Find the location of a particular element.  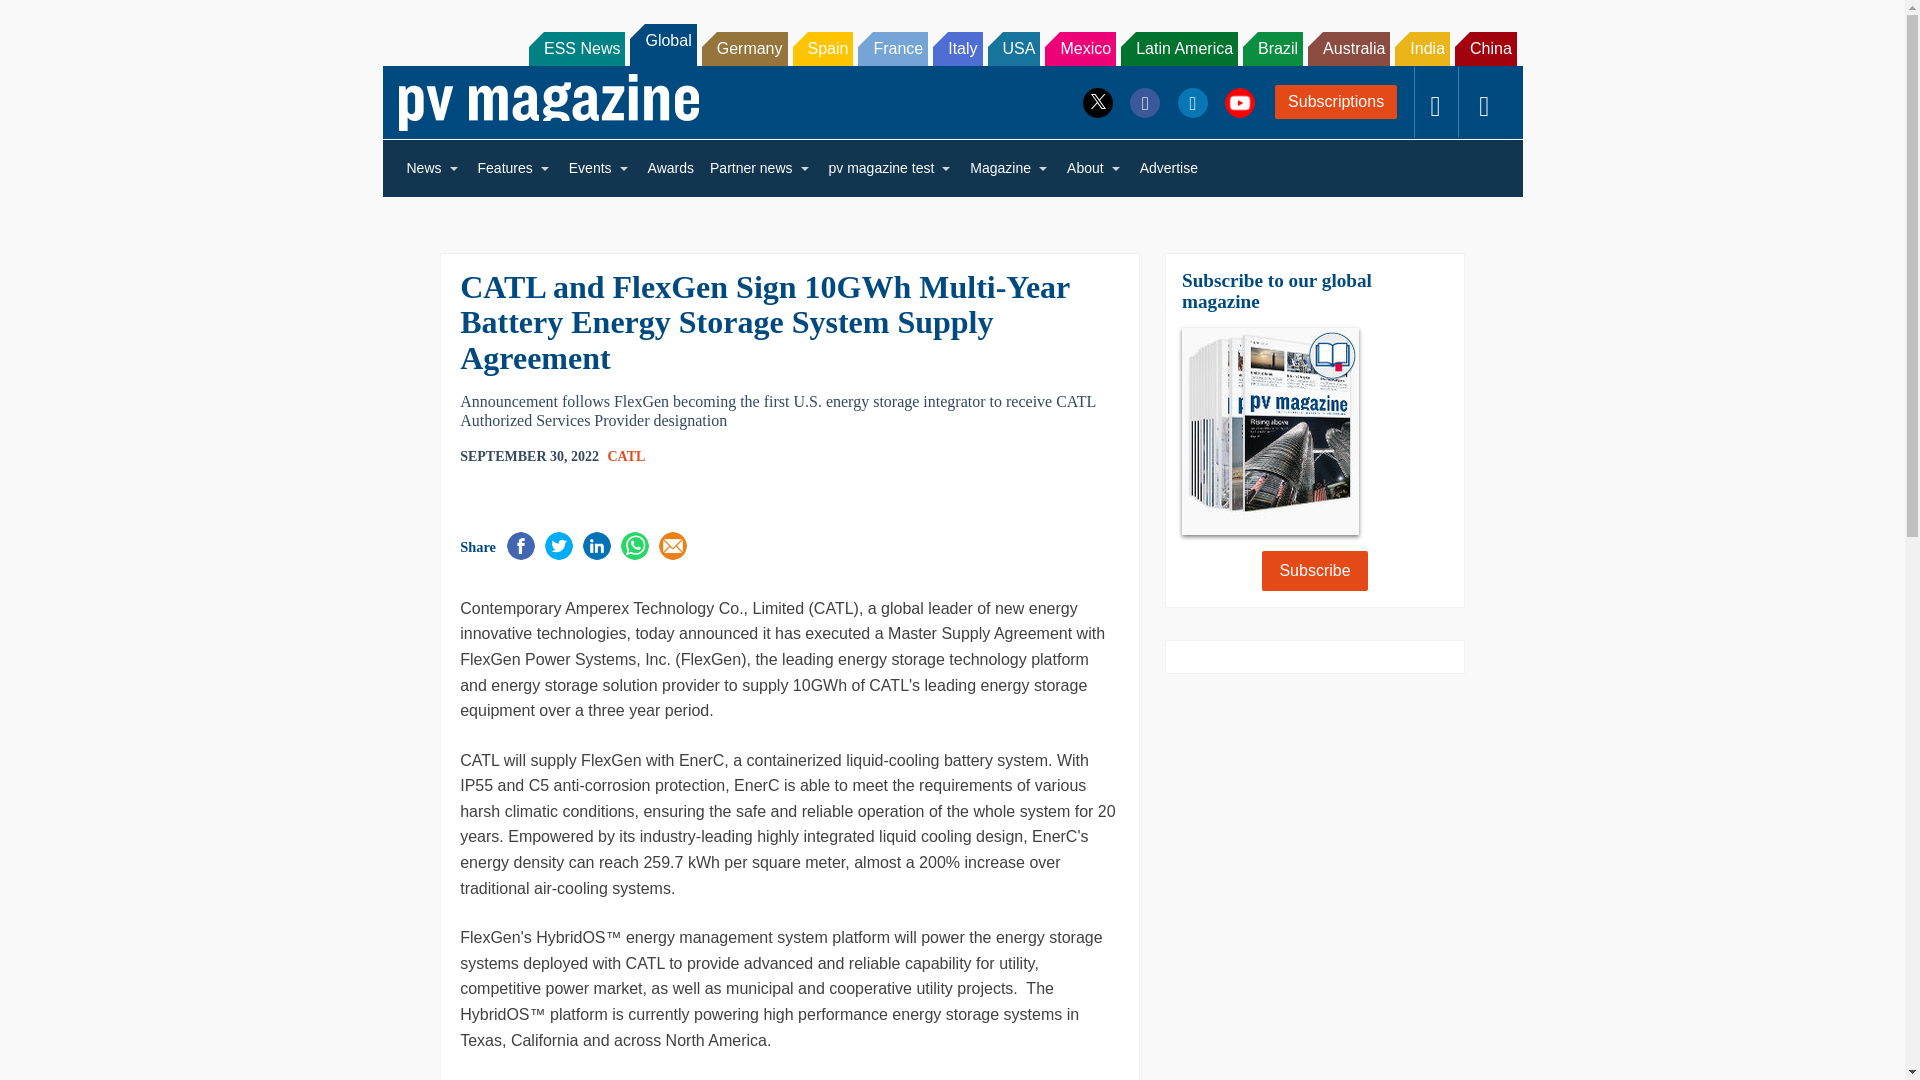

USA is located at coordinates (1014, 48).